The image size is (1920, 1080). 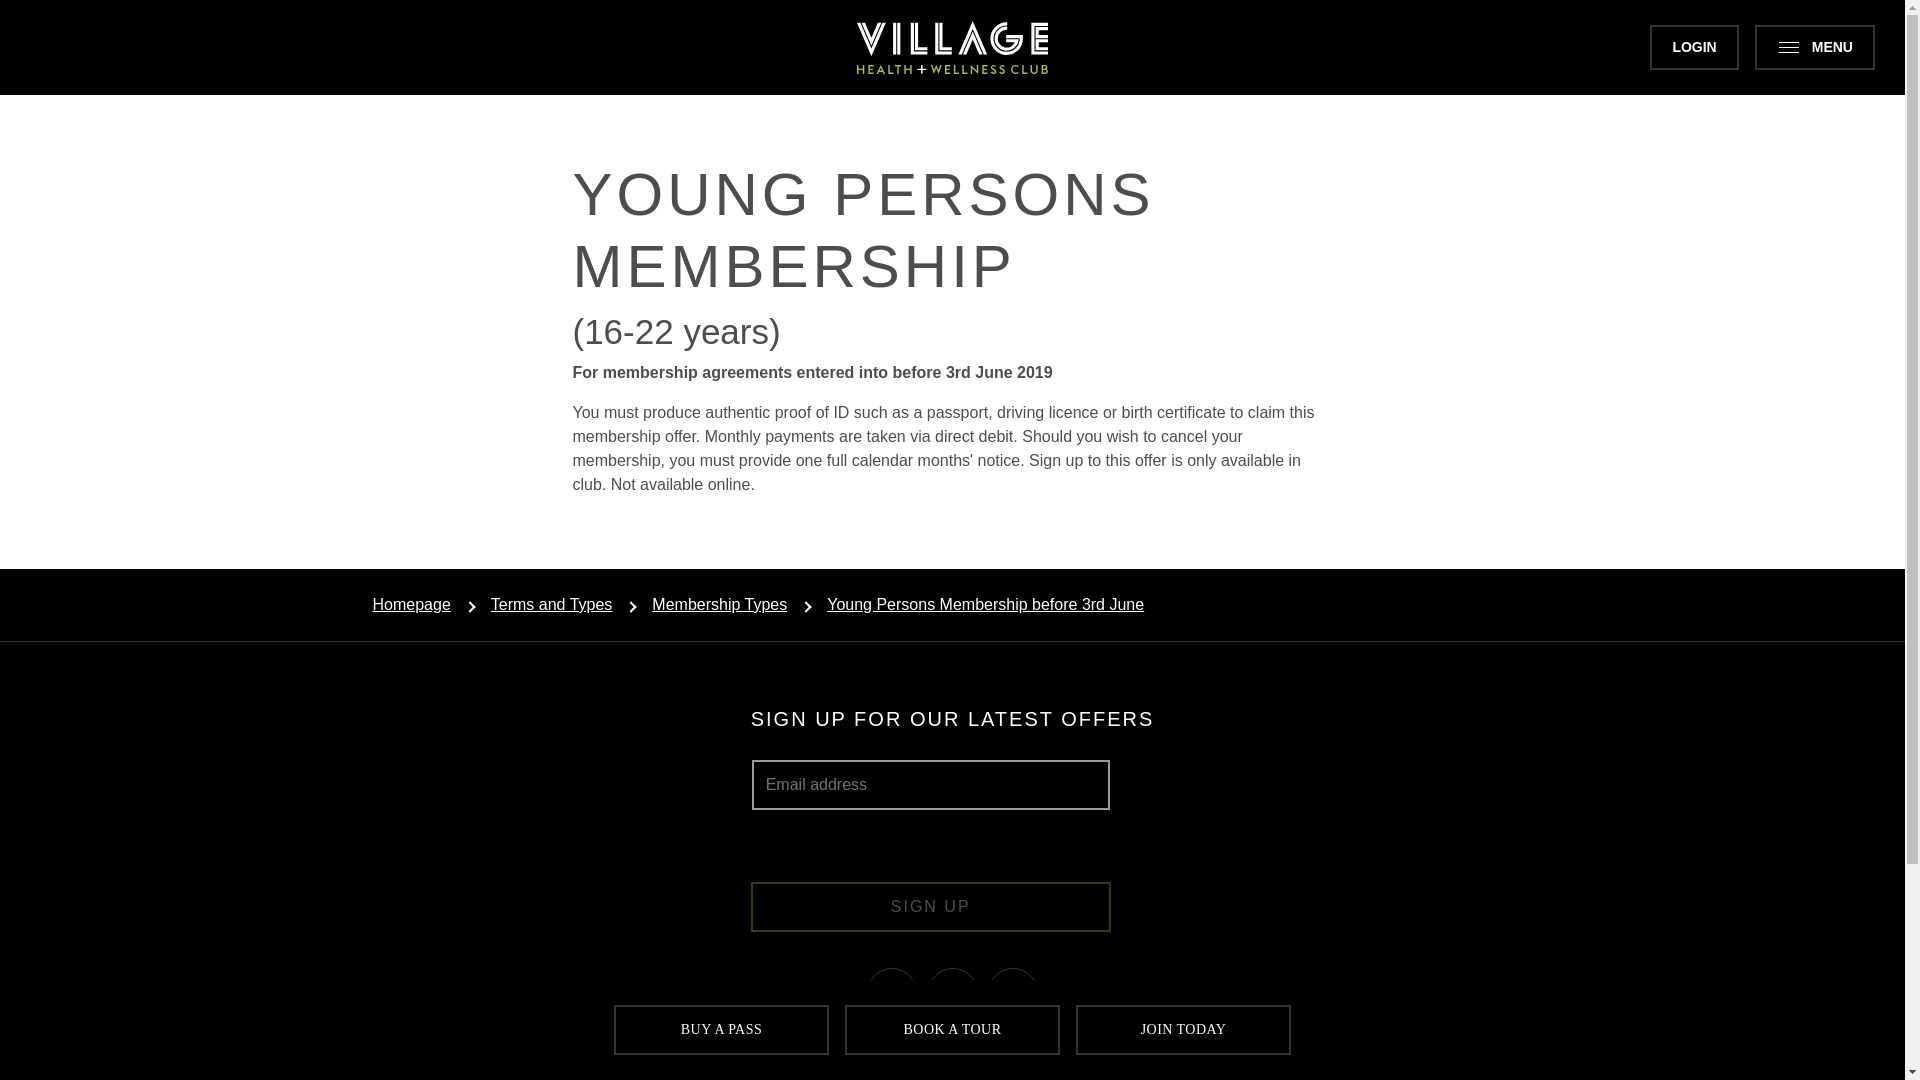 I want to click on MENU, so click(x=1814, y=47).